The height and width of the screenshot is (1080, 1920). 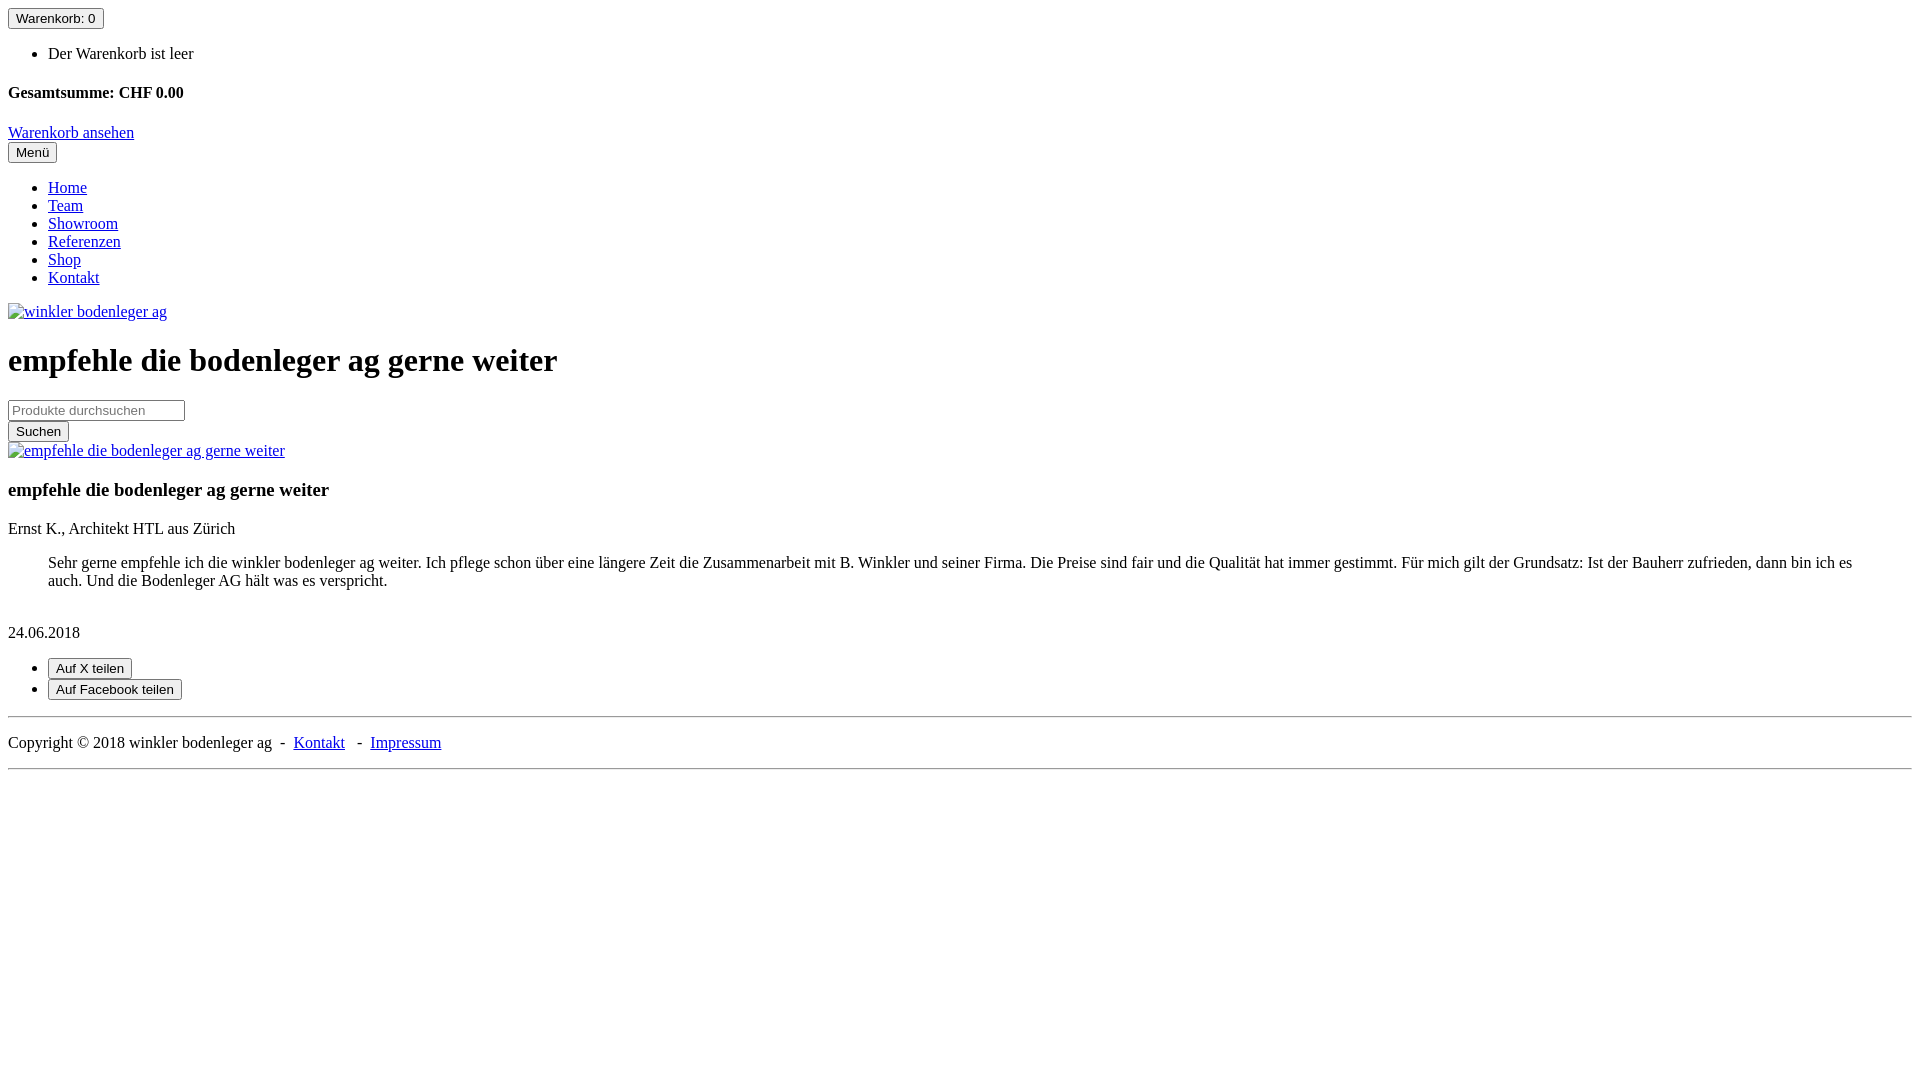 What do you see at coordinates (56, 18) in the screenshot?
I see `Warenkorb: 0` at bounding box center [56, 18].